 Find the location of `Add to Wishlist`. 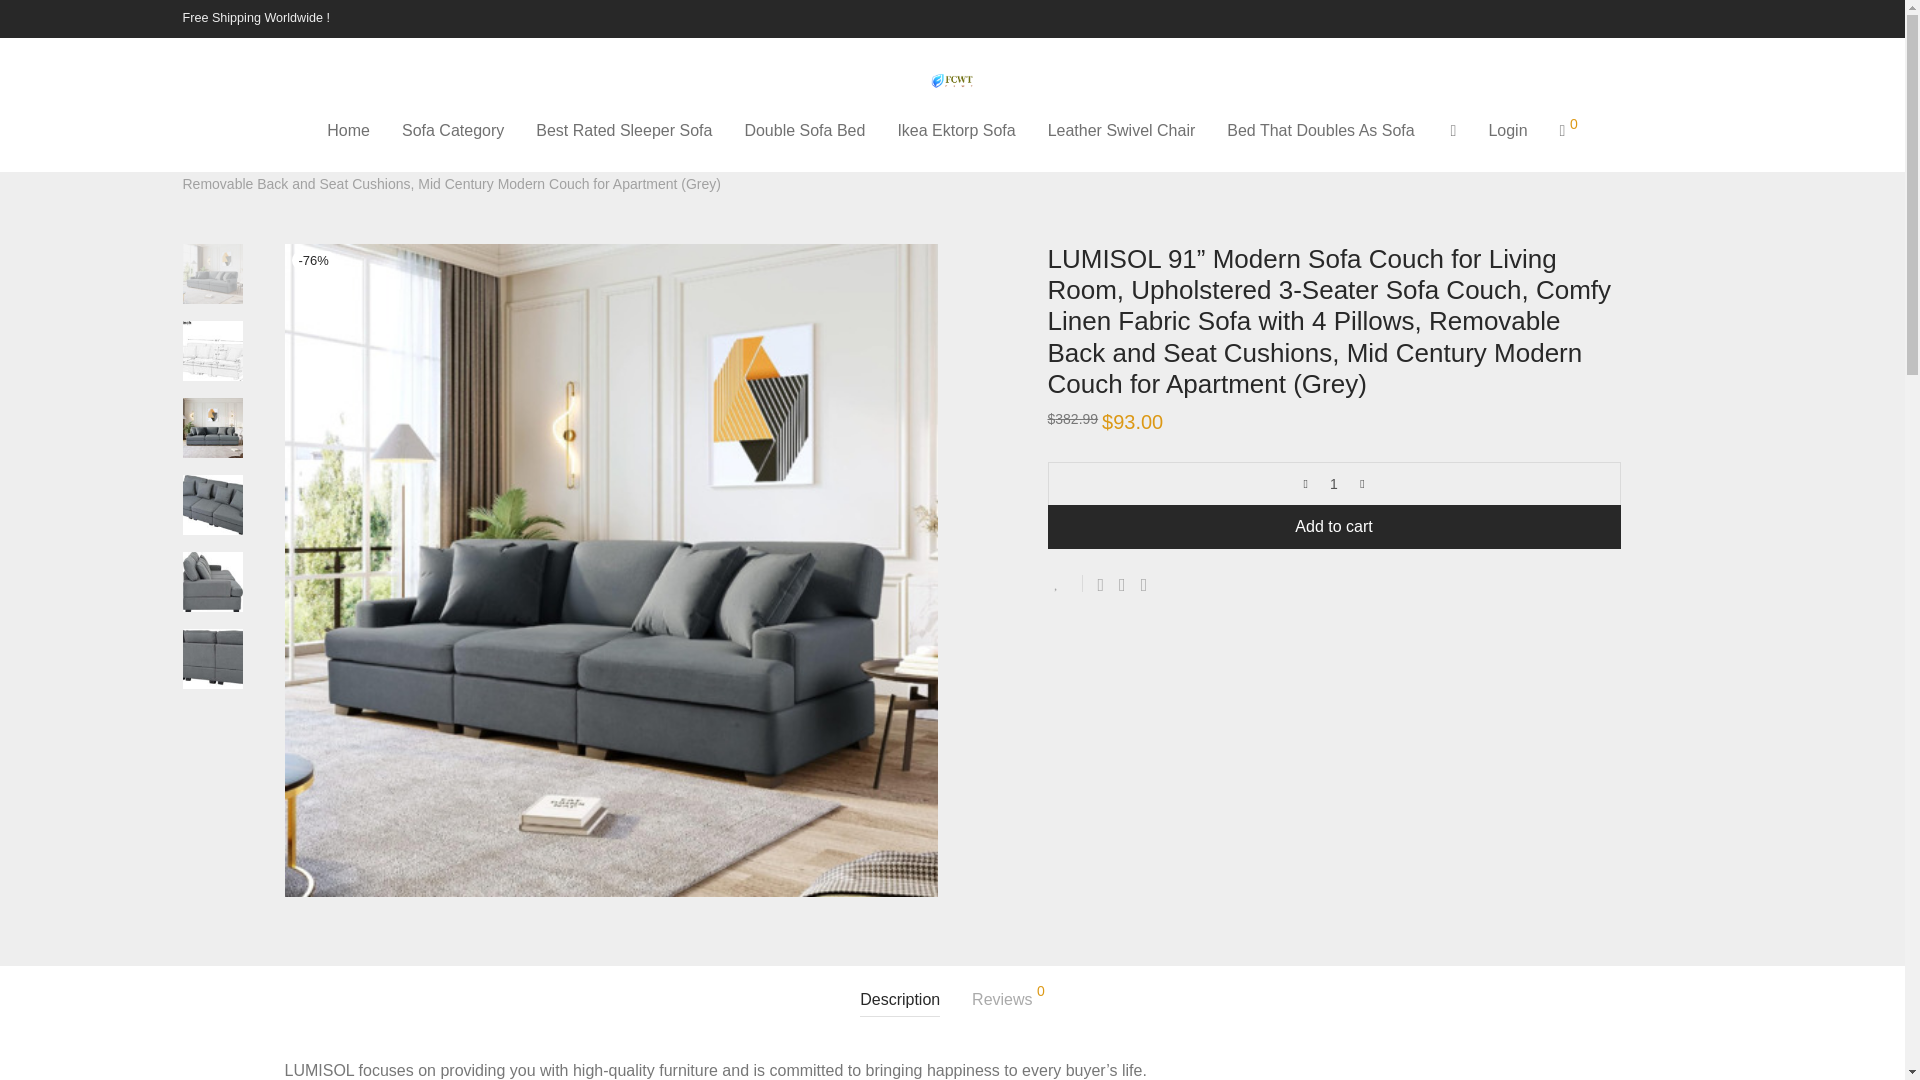

Add to Wishlist is located at coordinates (1065, 582).